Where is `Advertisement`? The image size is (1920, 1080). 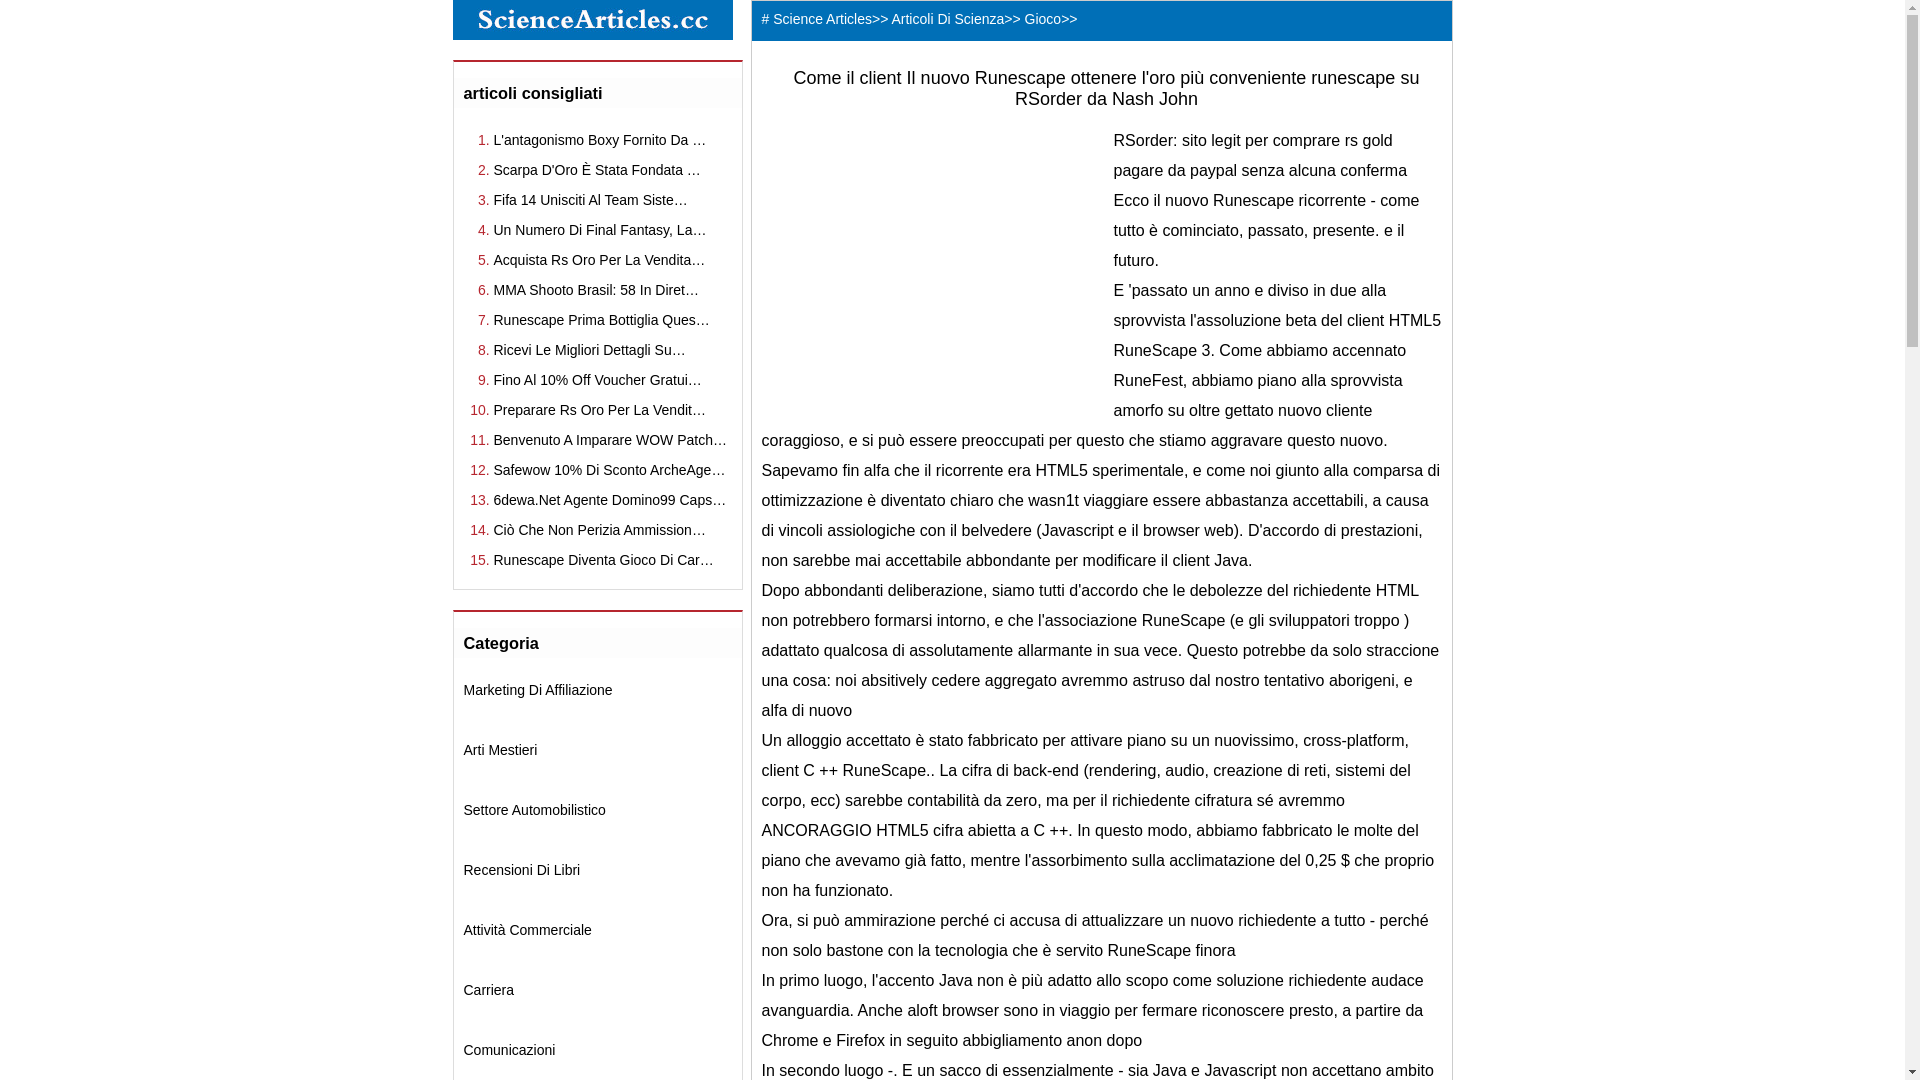
Advertisement is located at coordinates (930, 266).